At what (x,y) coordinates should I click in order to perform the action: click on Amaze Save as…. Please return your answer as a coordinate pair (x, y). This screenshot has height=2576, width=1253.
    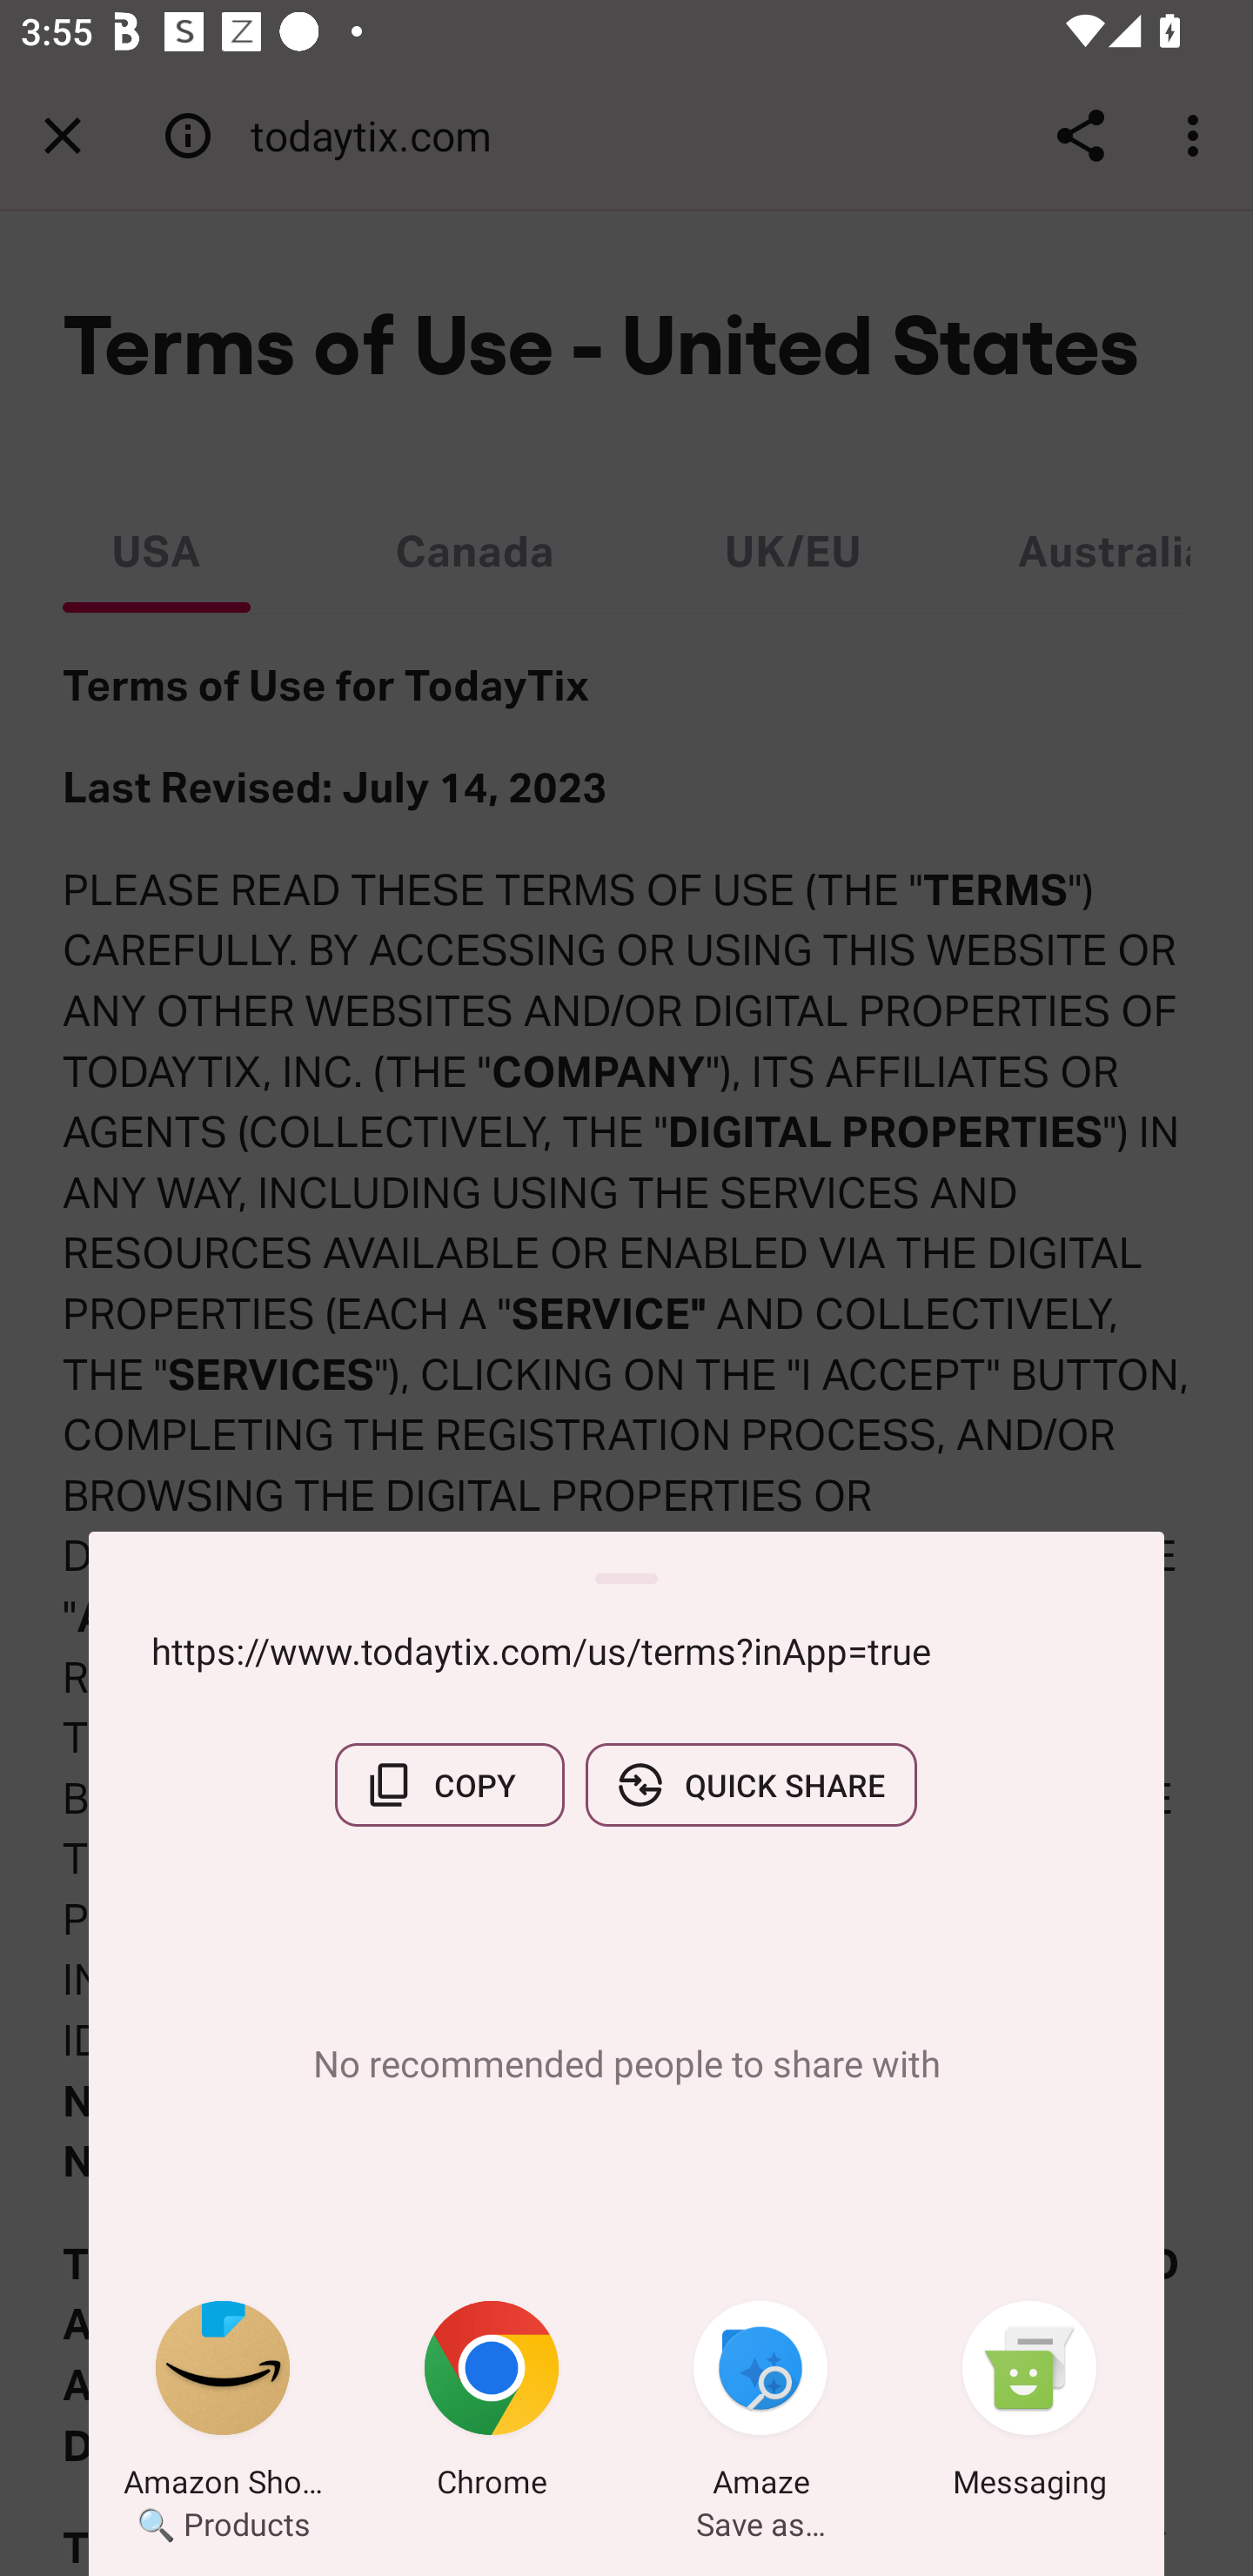
    Looking at the image, I should click on (761, 2405).